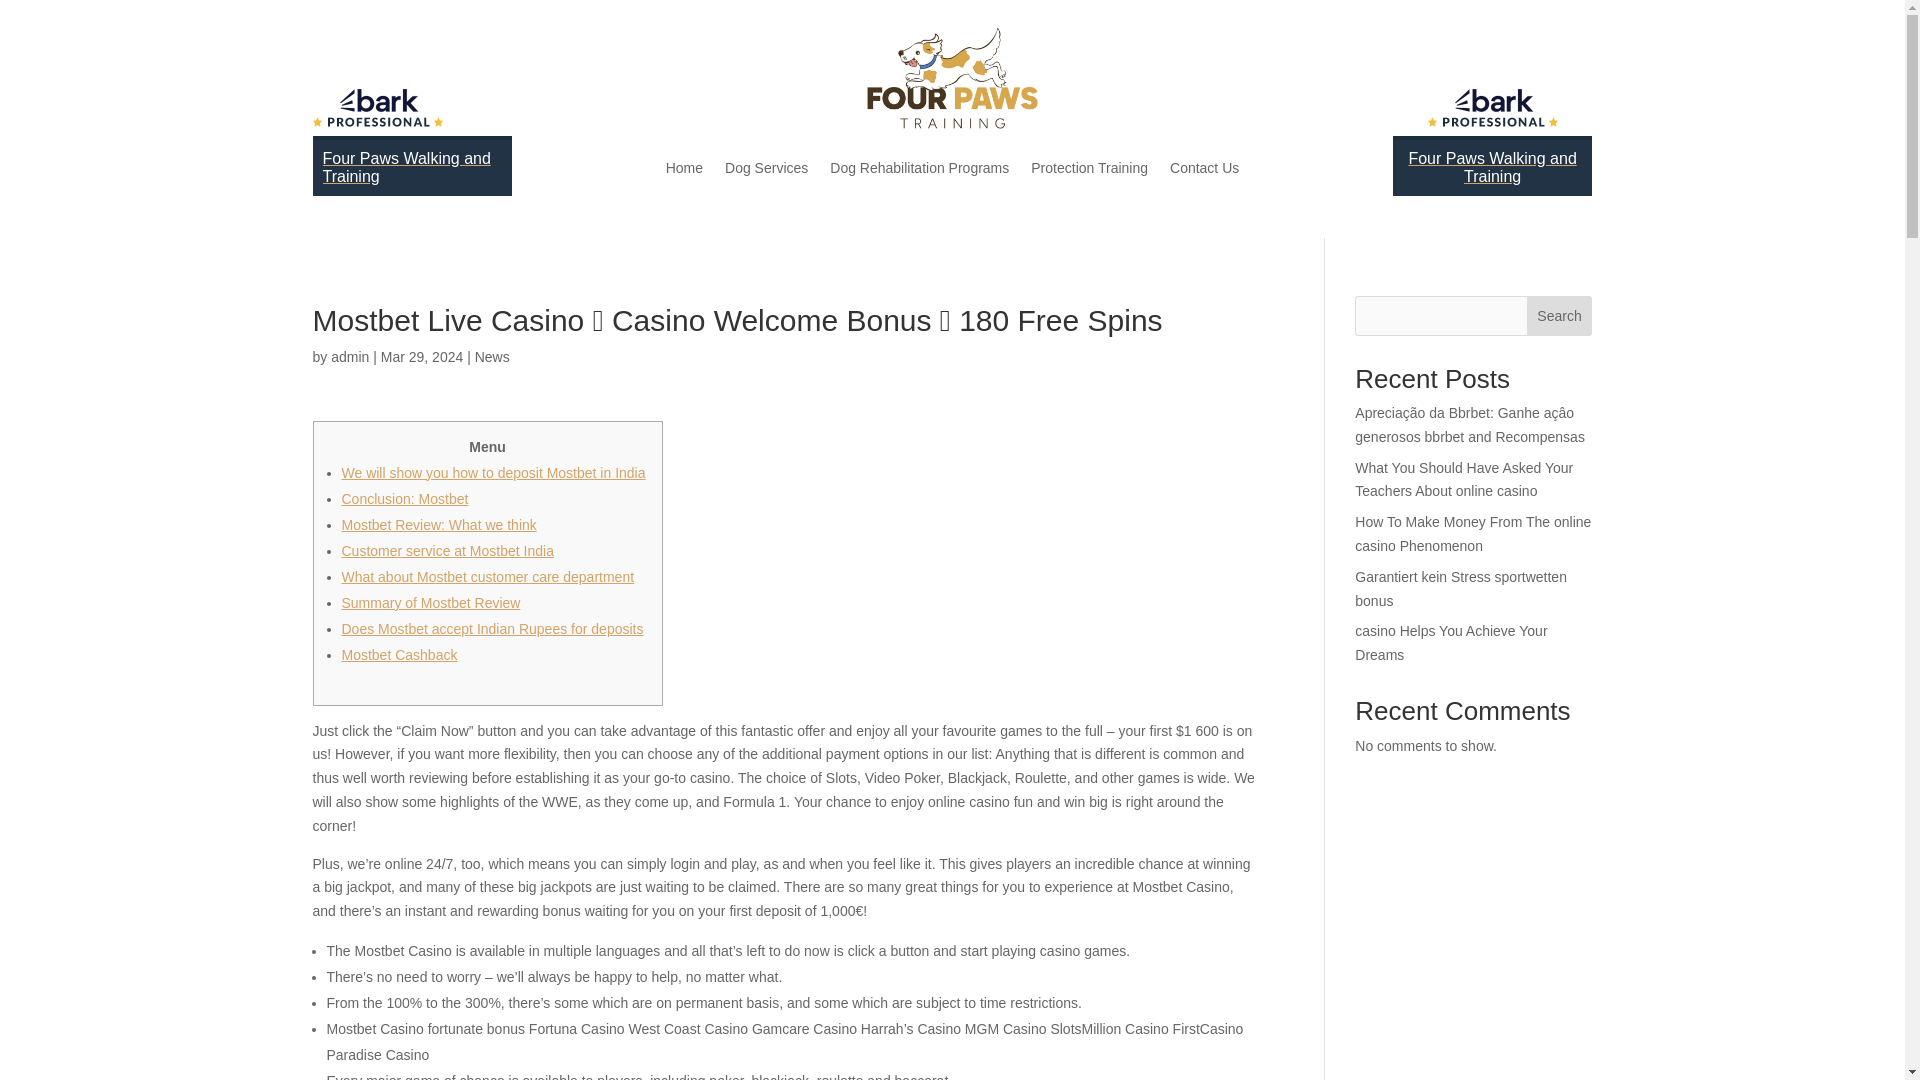 The height and width of the screenshot is (1080, 1920). Describe the element at coordinates (766, 168) in the screenshot. I see `Dog Services` at that location.